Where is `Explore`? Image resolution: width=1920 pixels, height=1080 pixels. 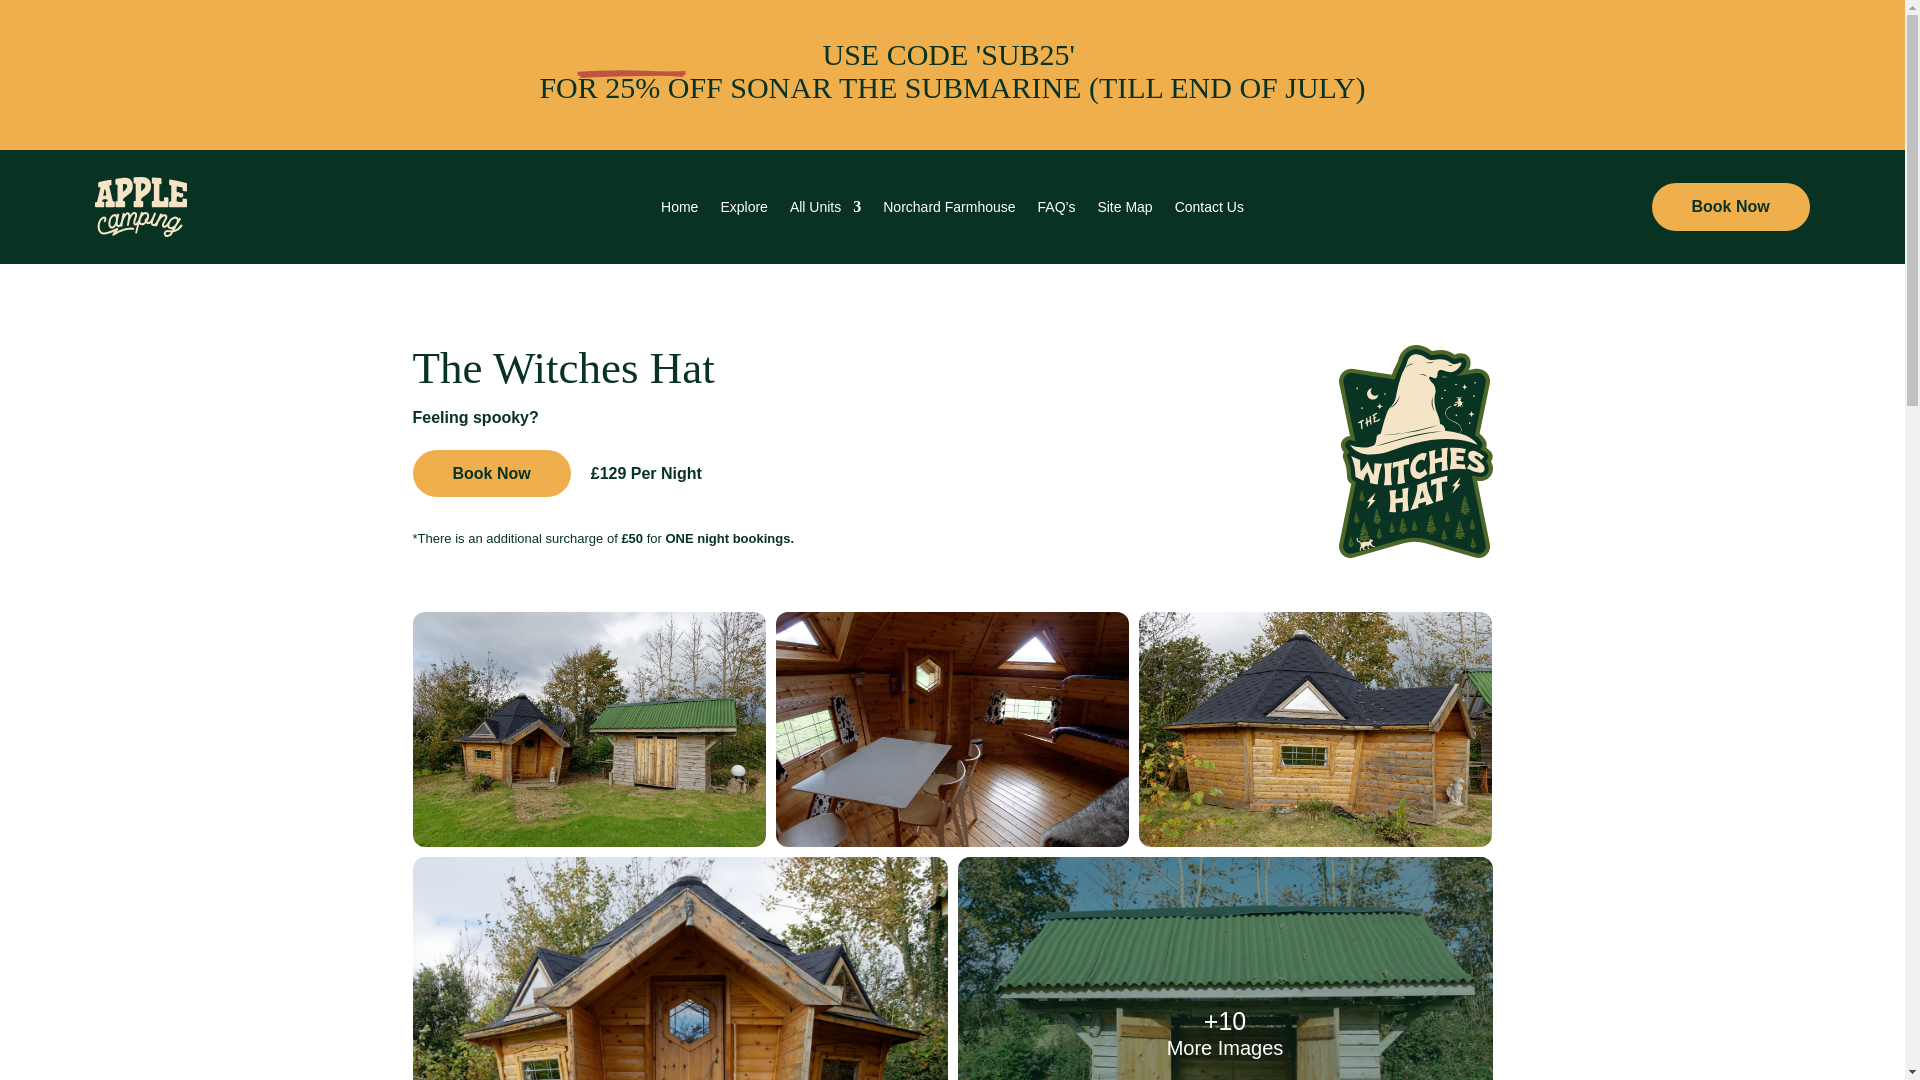
Explore is located at coordinates (743, 210).